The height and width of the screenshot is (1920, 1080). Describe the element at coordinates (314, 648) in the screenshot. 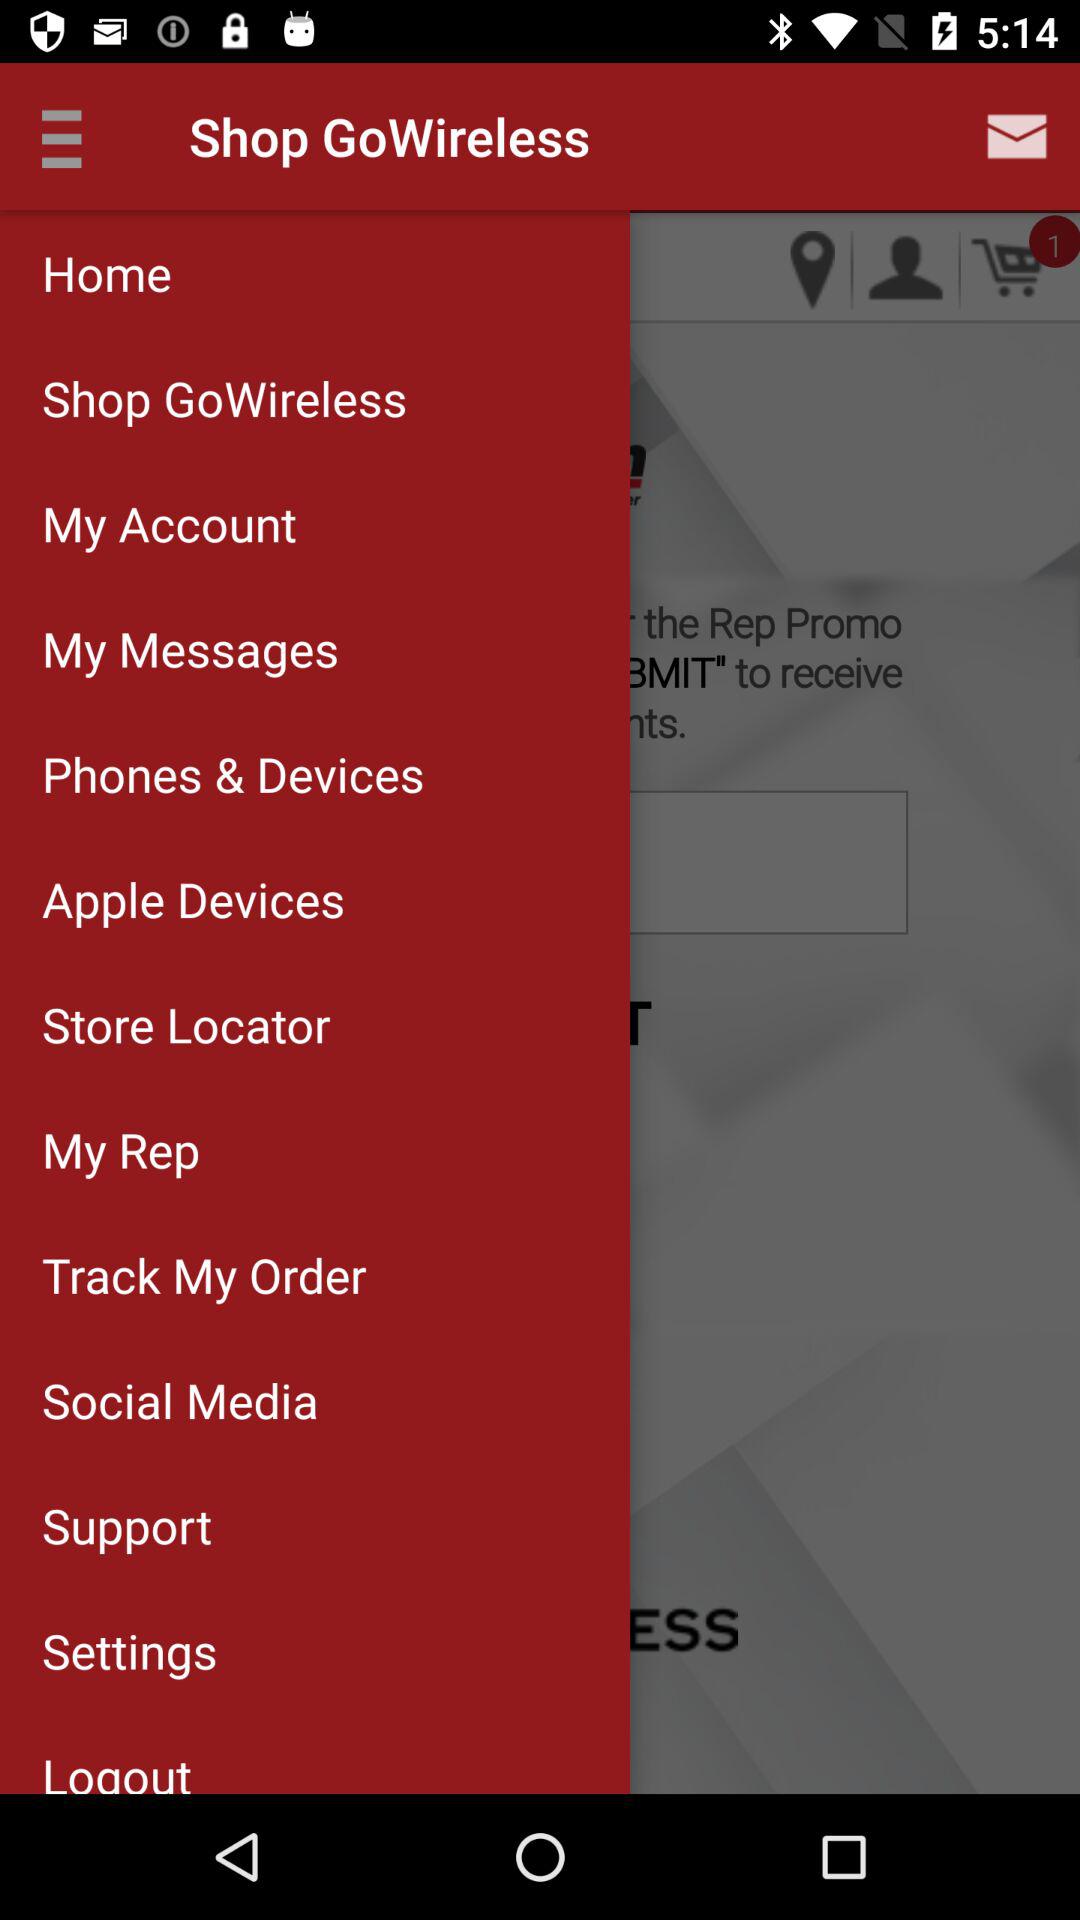

I see `open the icon above phones & devices` at that location.